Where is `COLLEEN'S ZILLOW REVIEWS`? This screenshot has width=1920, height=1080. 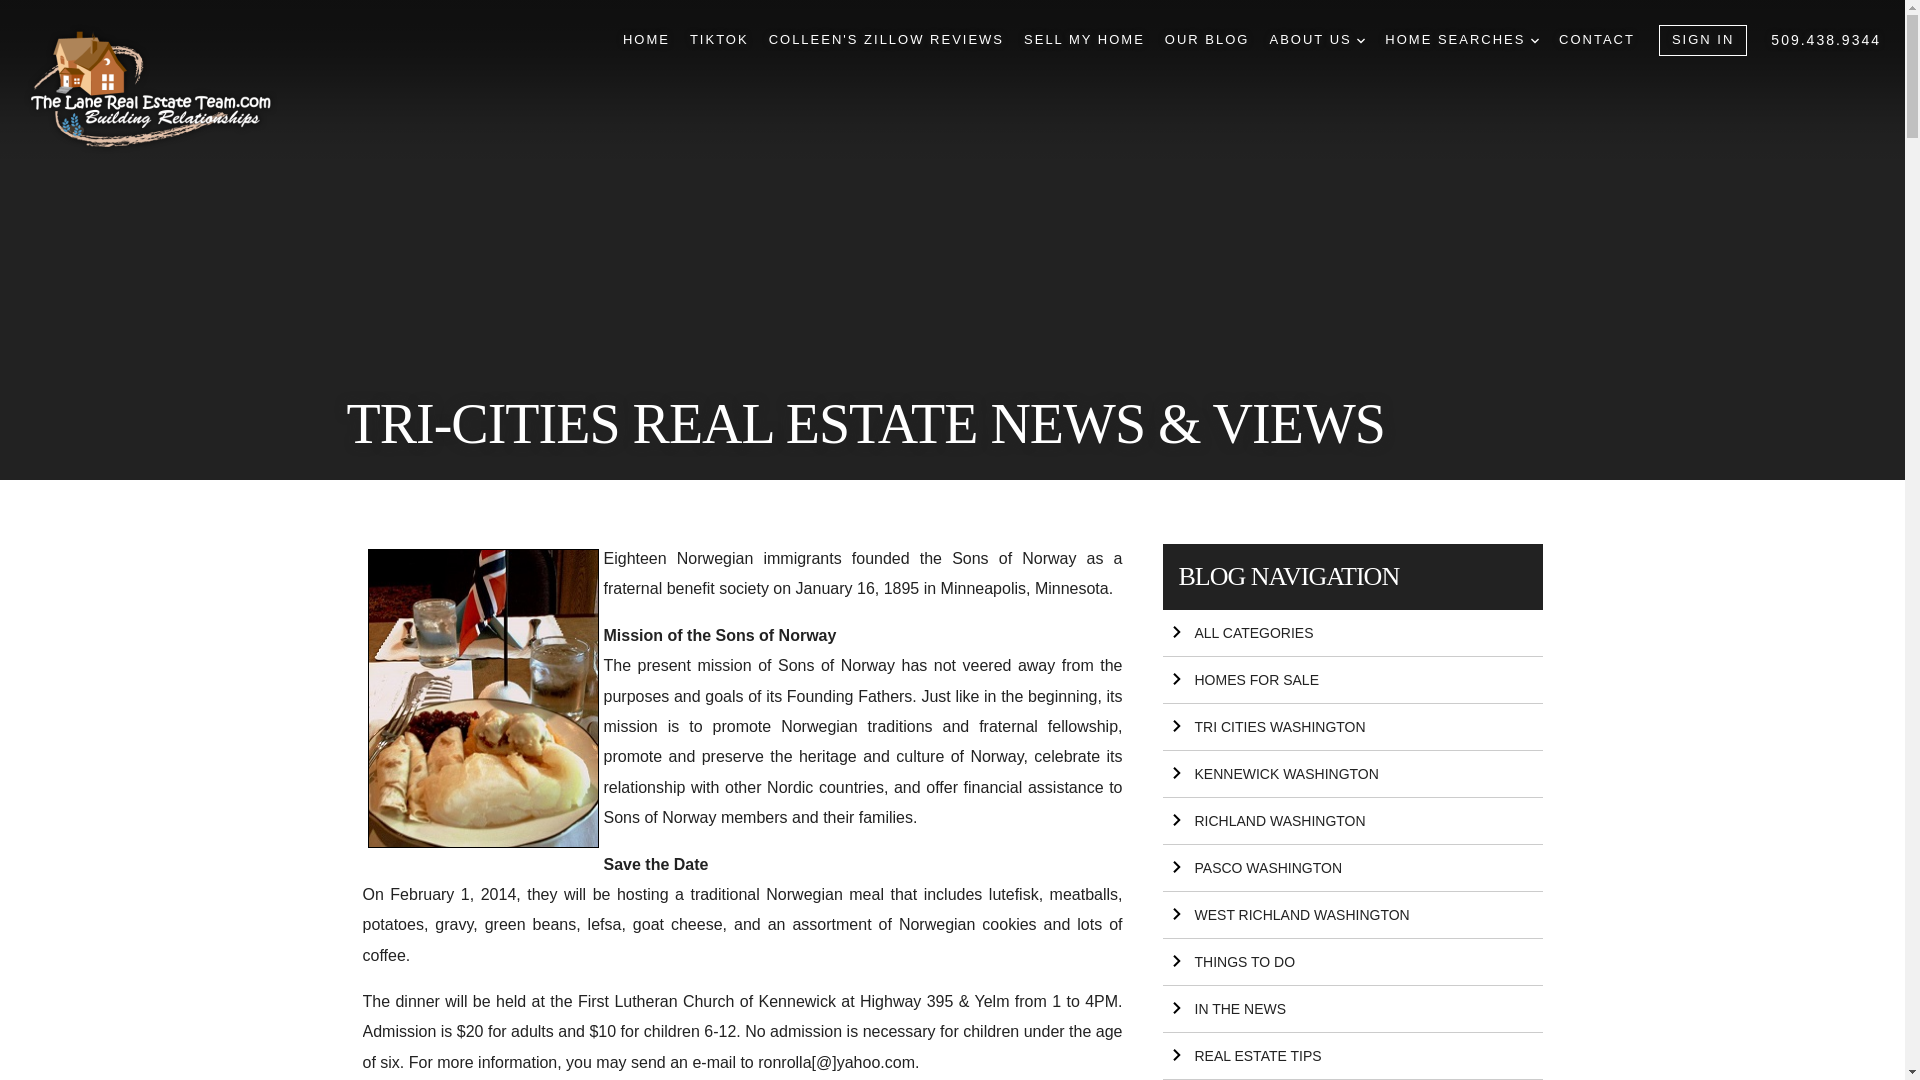 COLLEEN'S ZILLOW REVIEWS is located at coordinates (886, 40).